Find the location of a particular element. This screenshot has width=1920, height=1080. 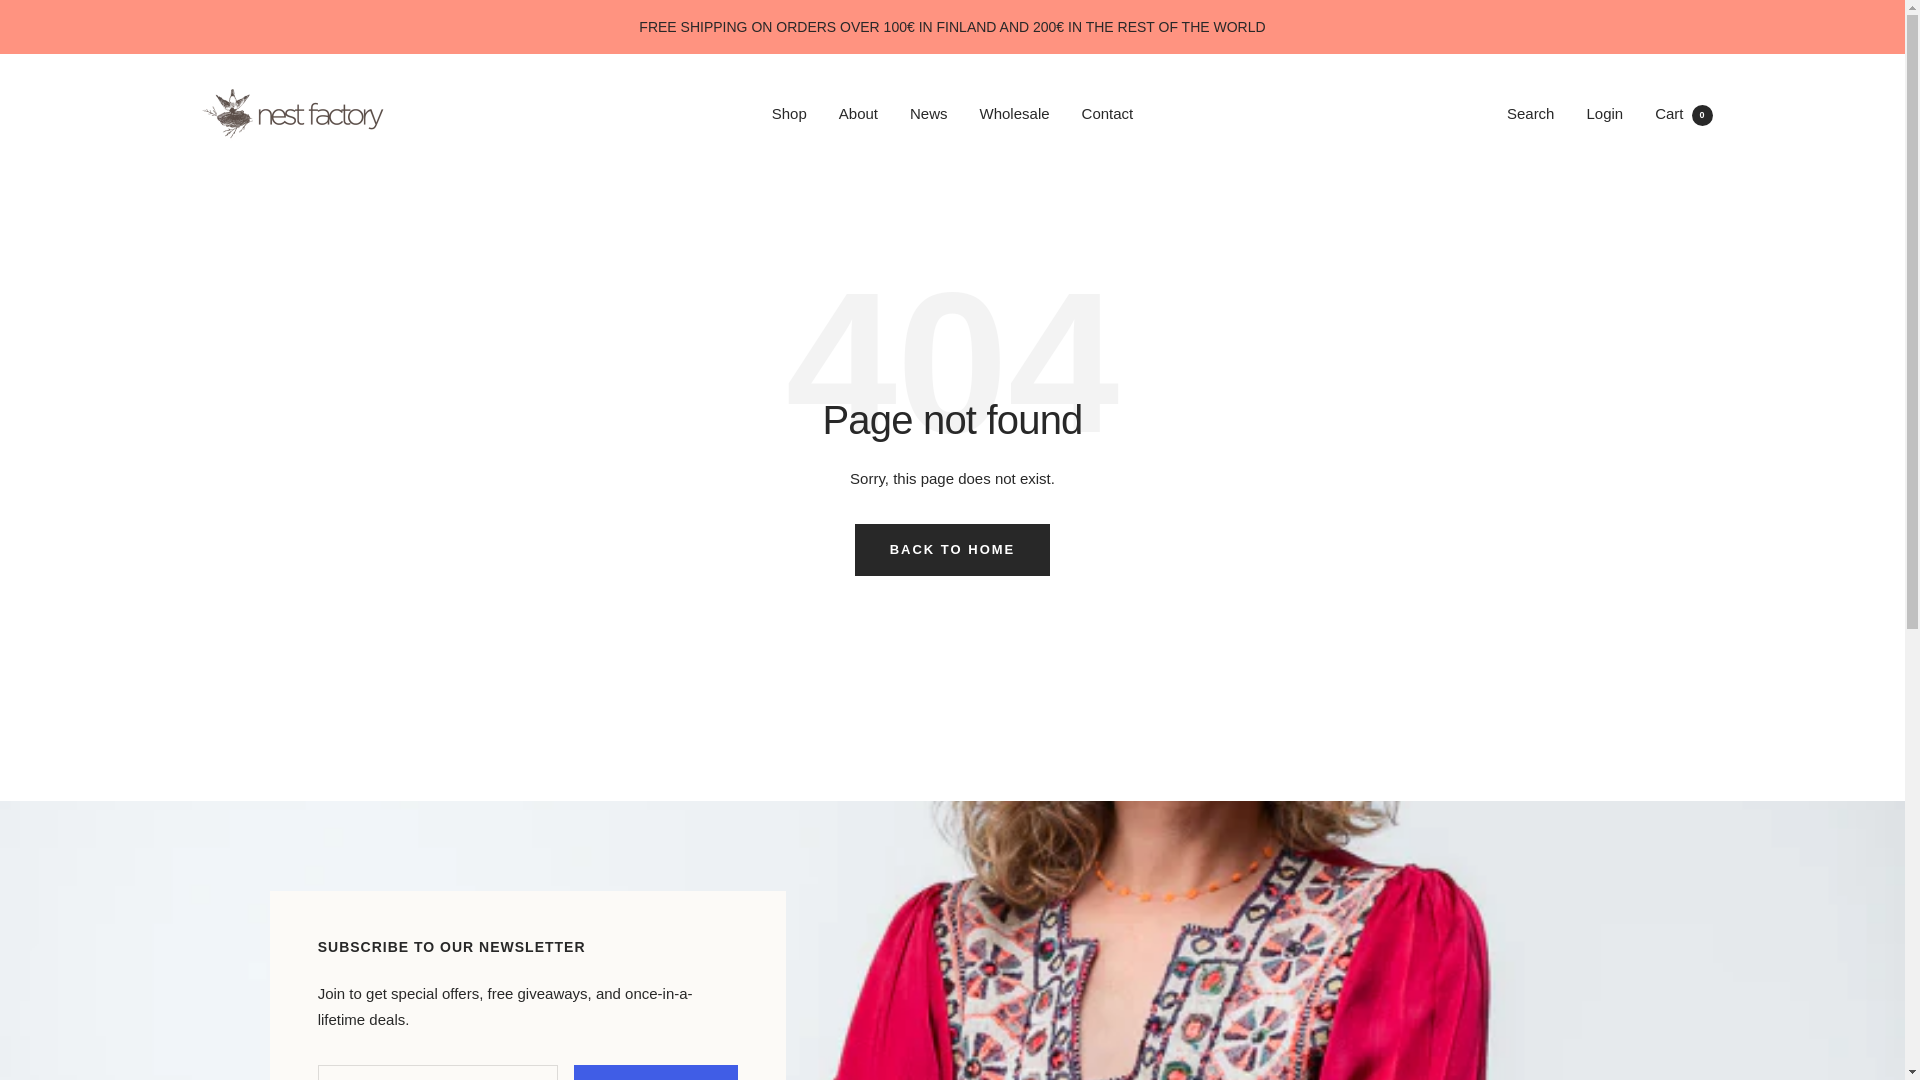

BACK TO HOME is located at coordinates (1604, 112).